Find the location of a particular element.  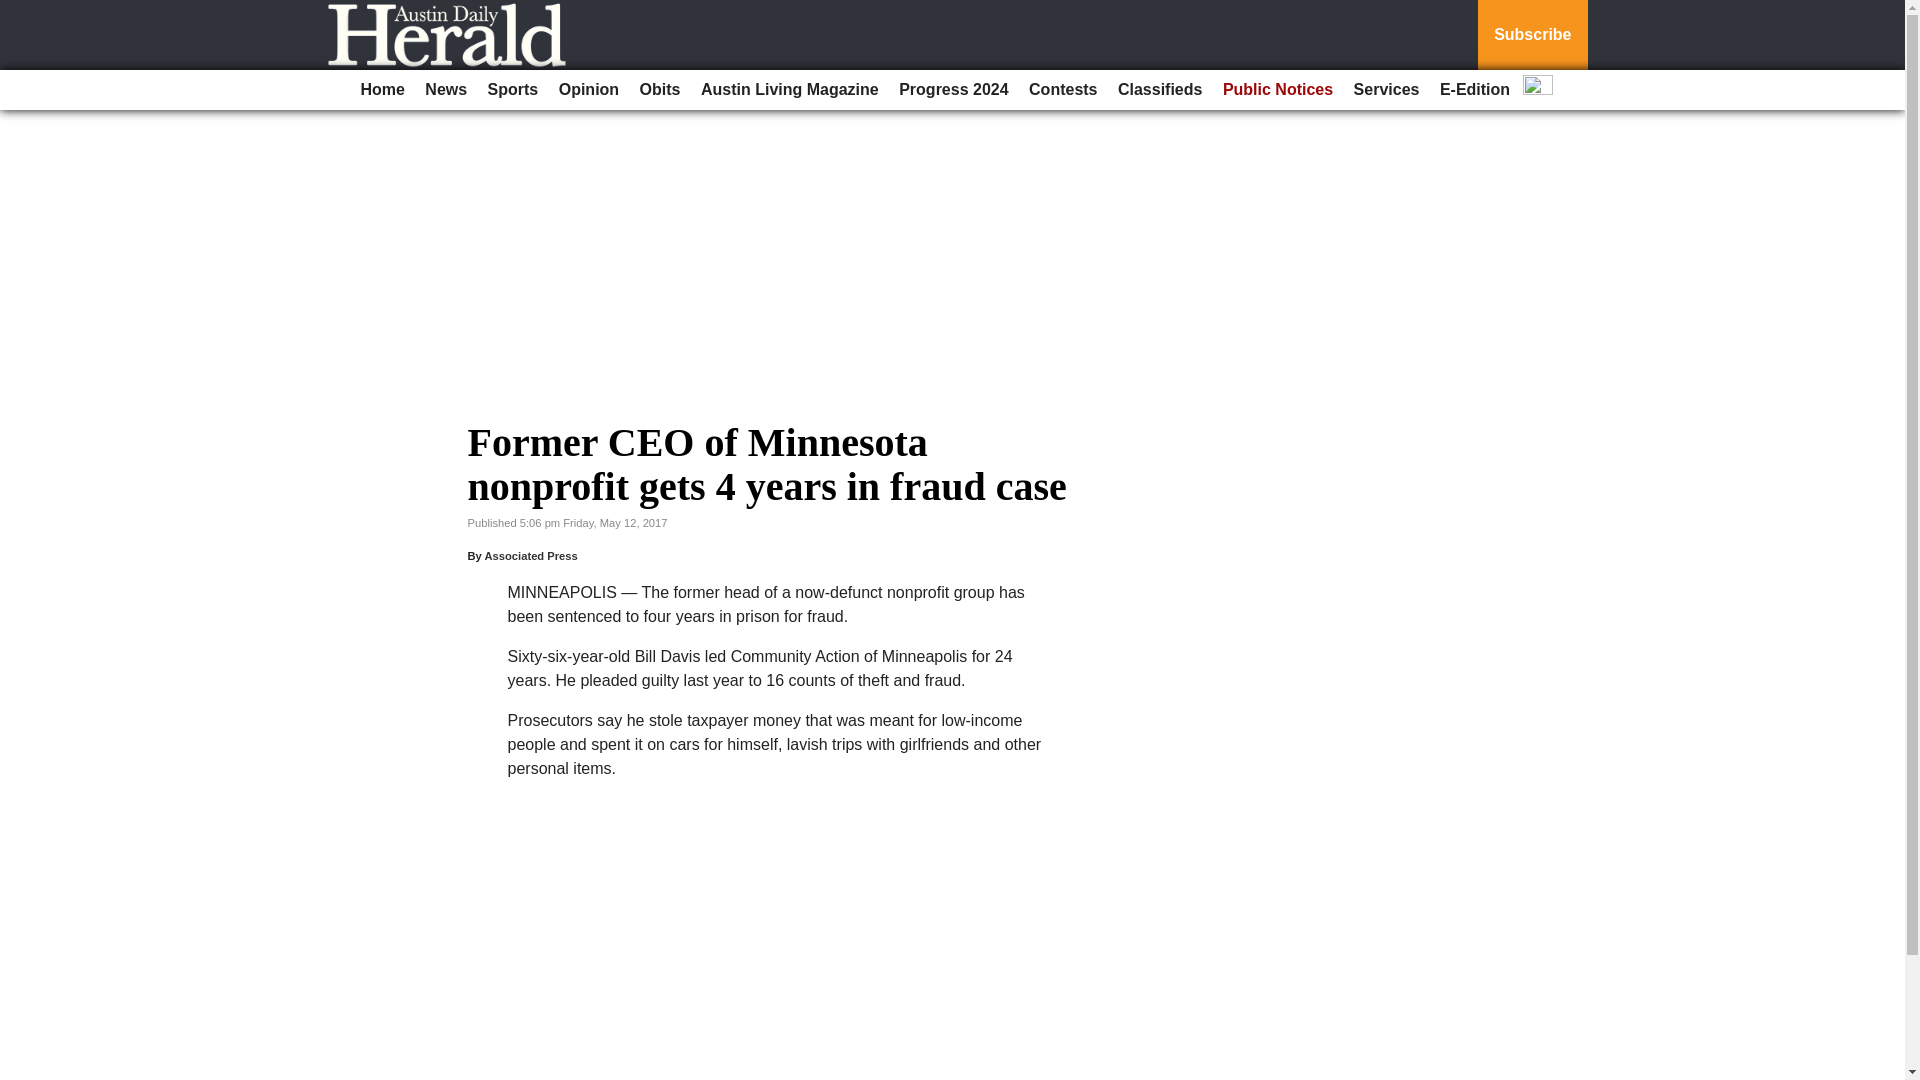

Progress 2024 is located at coordinates (952, 90).